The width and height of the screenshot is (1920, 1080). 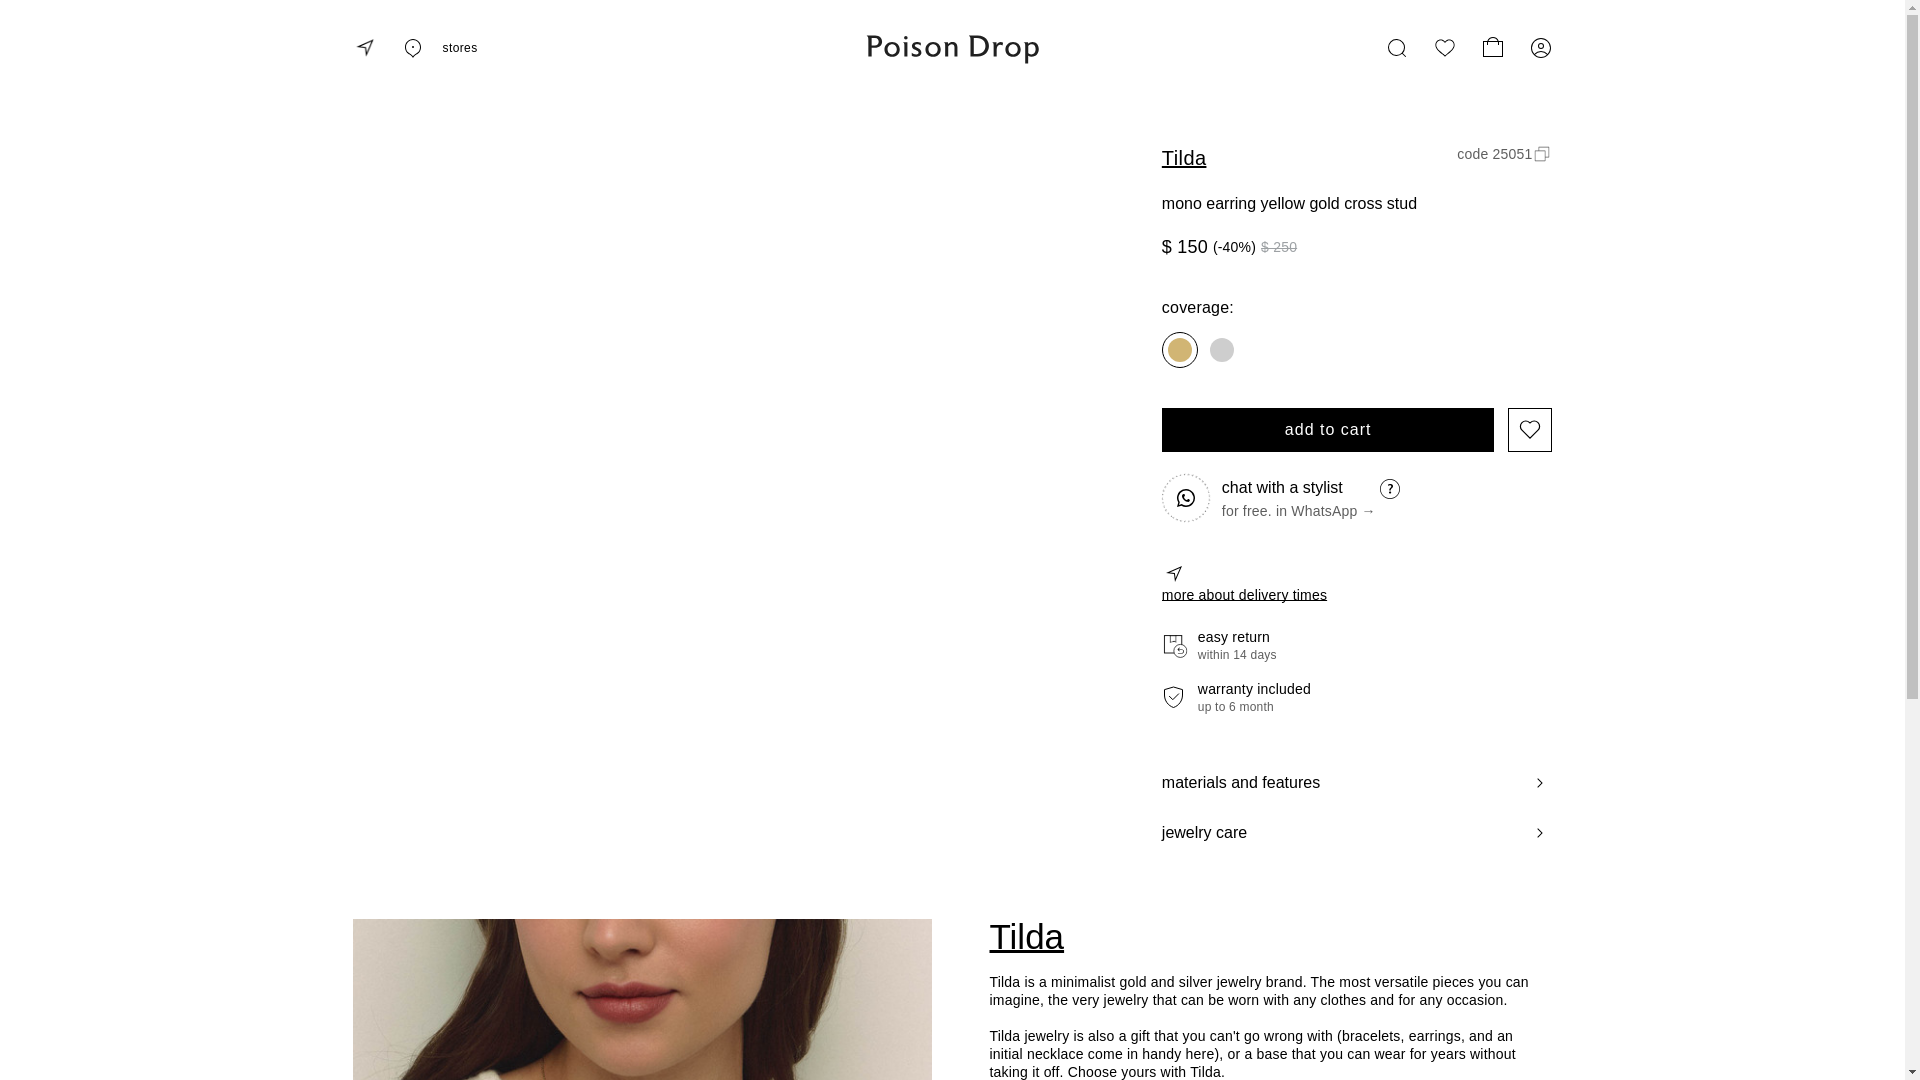 What do you see at coordinates (1264, 936) in the screenshot?
I see `Tilda` at bounding box center [1264, 936].